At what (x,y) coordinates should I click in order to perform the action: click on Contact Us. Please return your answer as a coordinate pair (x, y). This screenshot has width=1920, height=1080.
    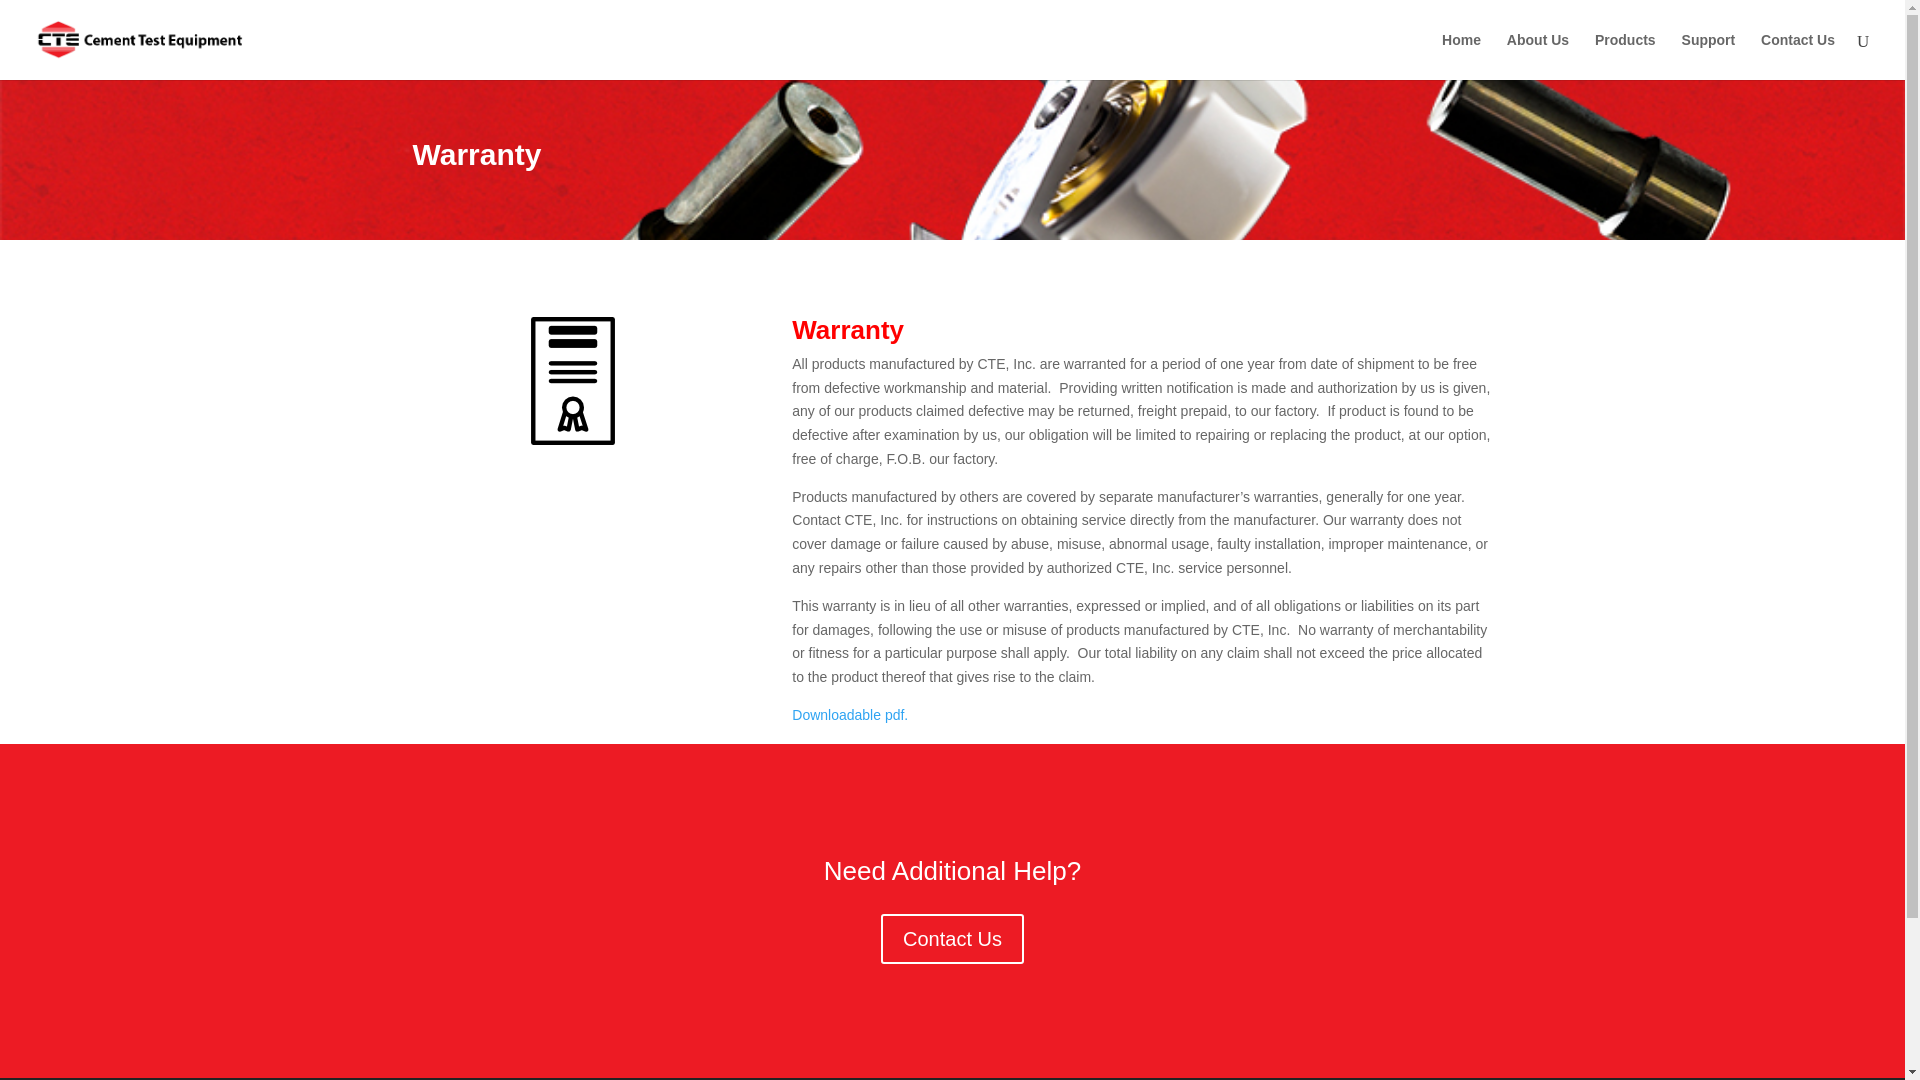
    Looking at the image, I should click on (1798, 56).